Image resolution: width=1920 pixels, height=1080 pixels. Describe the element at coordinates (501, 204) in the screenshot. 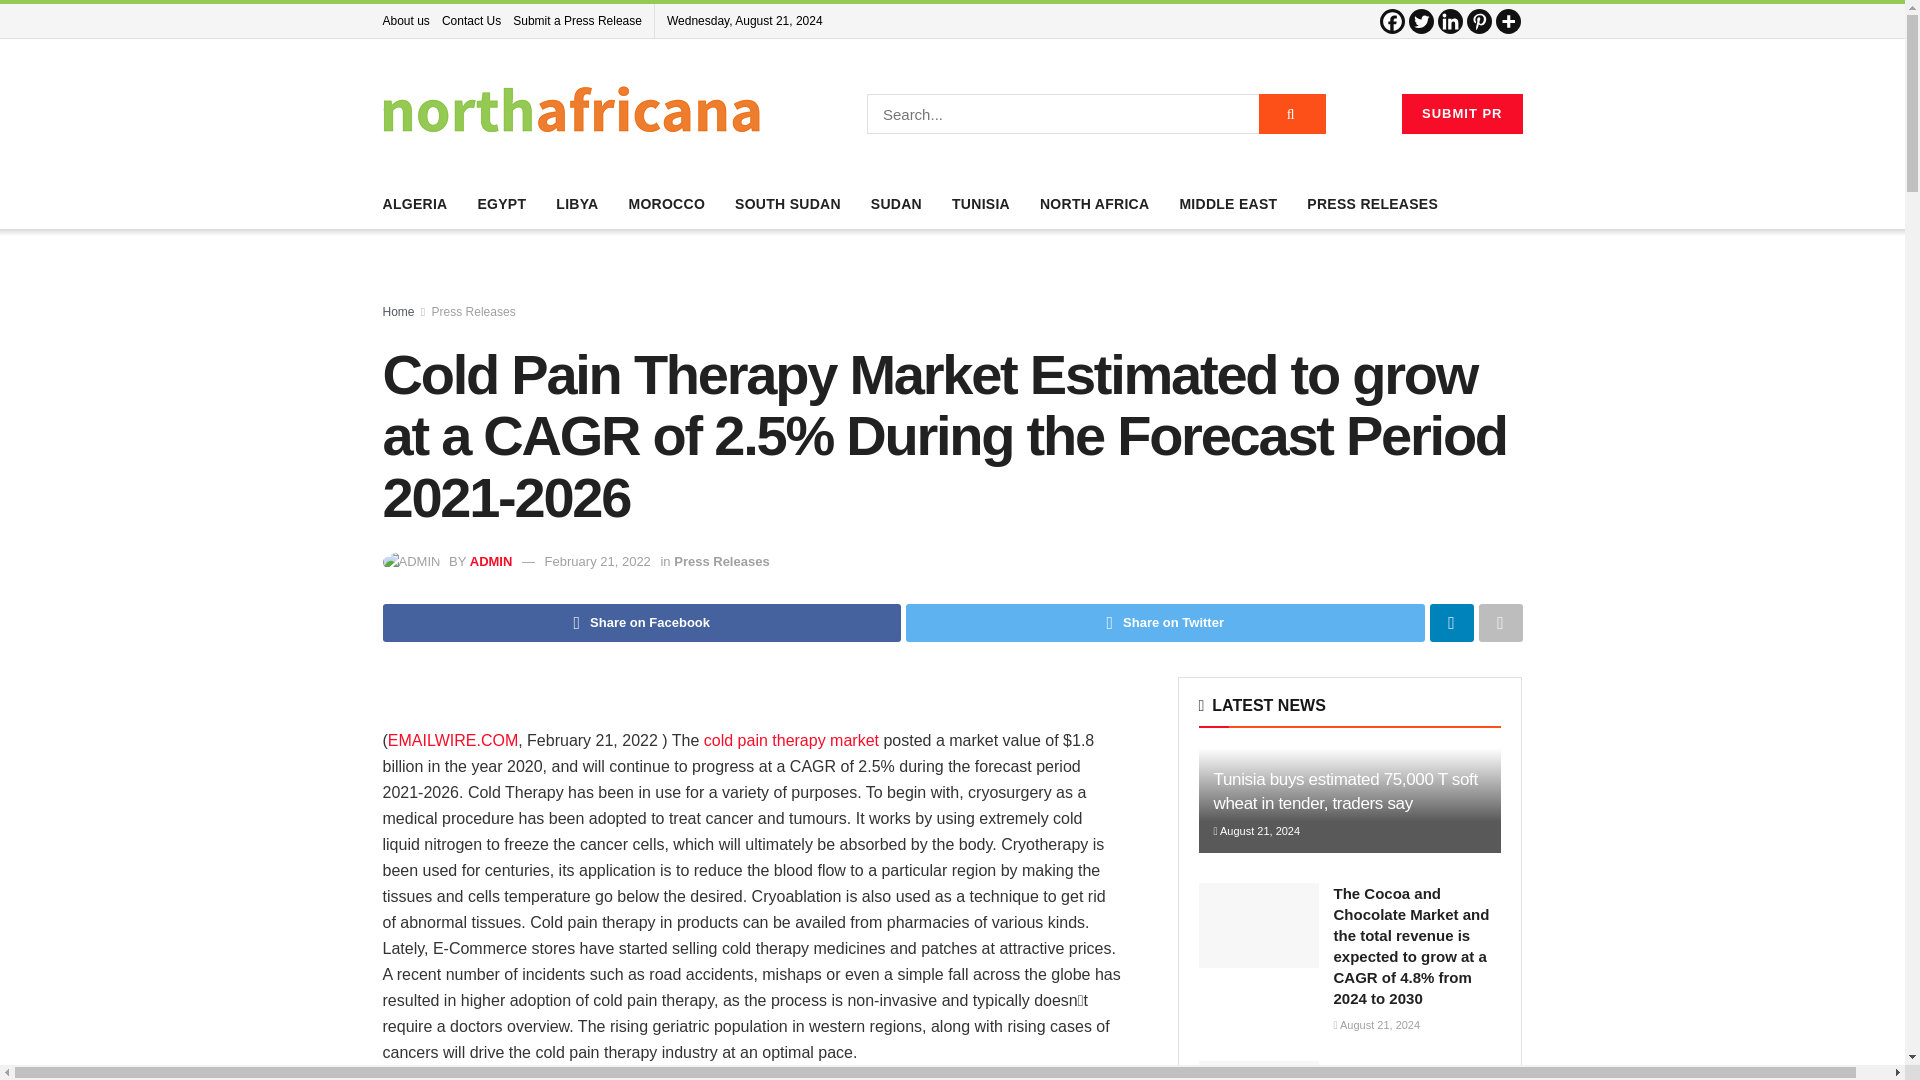

I see `EGYPT` at that location.